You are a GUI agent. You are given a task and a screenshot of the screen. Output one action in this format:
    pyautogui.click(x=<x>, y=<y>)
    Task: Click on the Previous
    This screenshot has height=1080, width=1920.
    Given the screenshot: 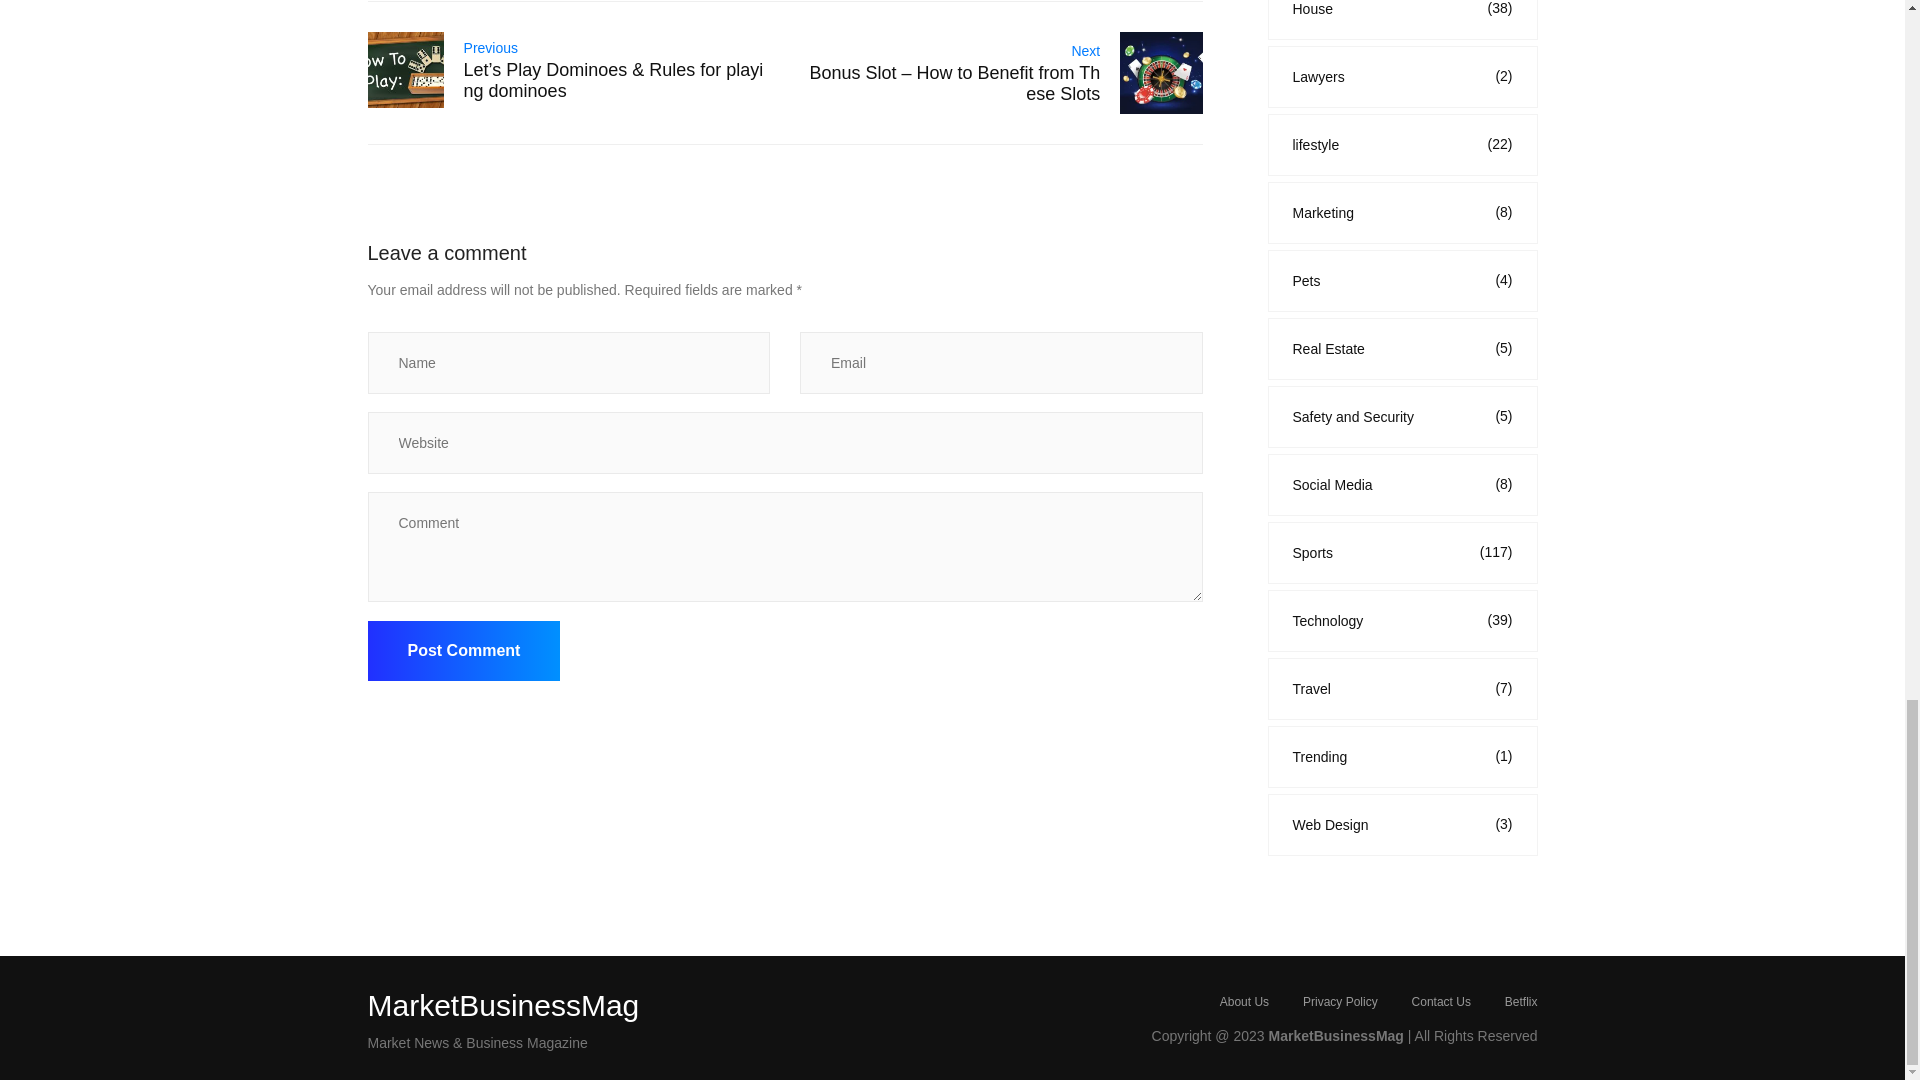 What is the action you would take?
    pyautogui.click(x=491, y=48)
    